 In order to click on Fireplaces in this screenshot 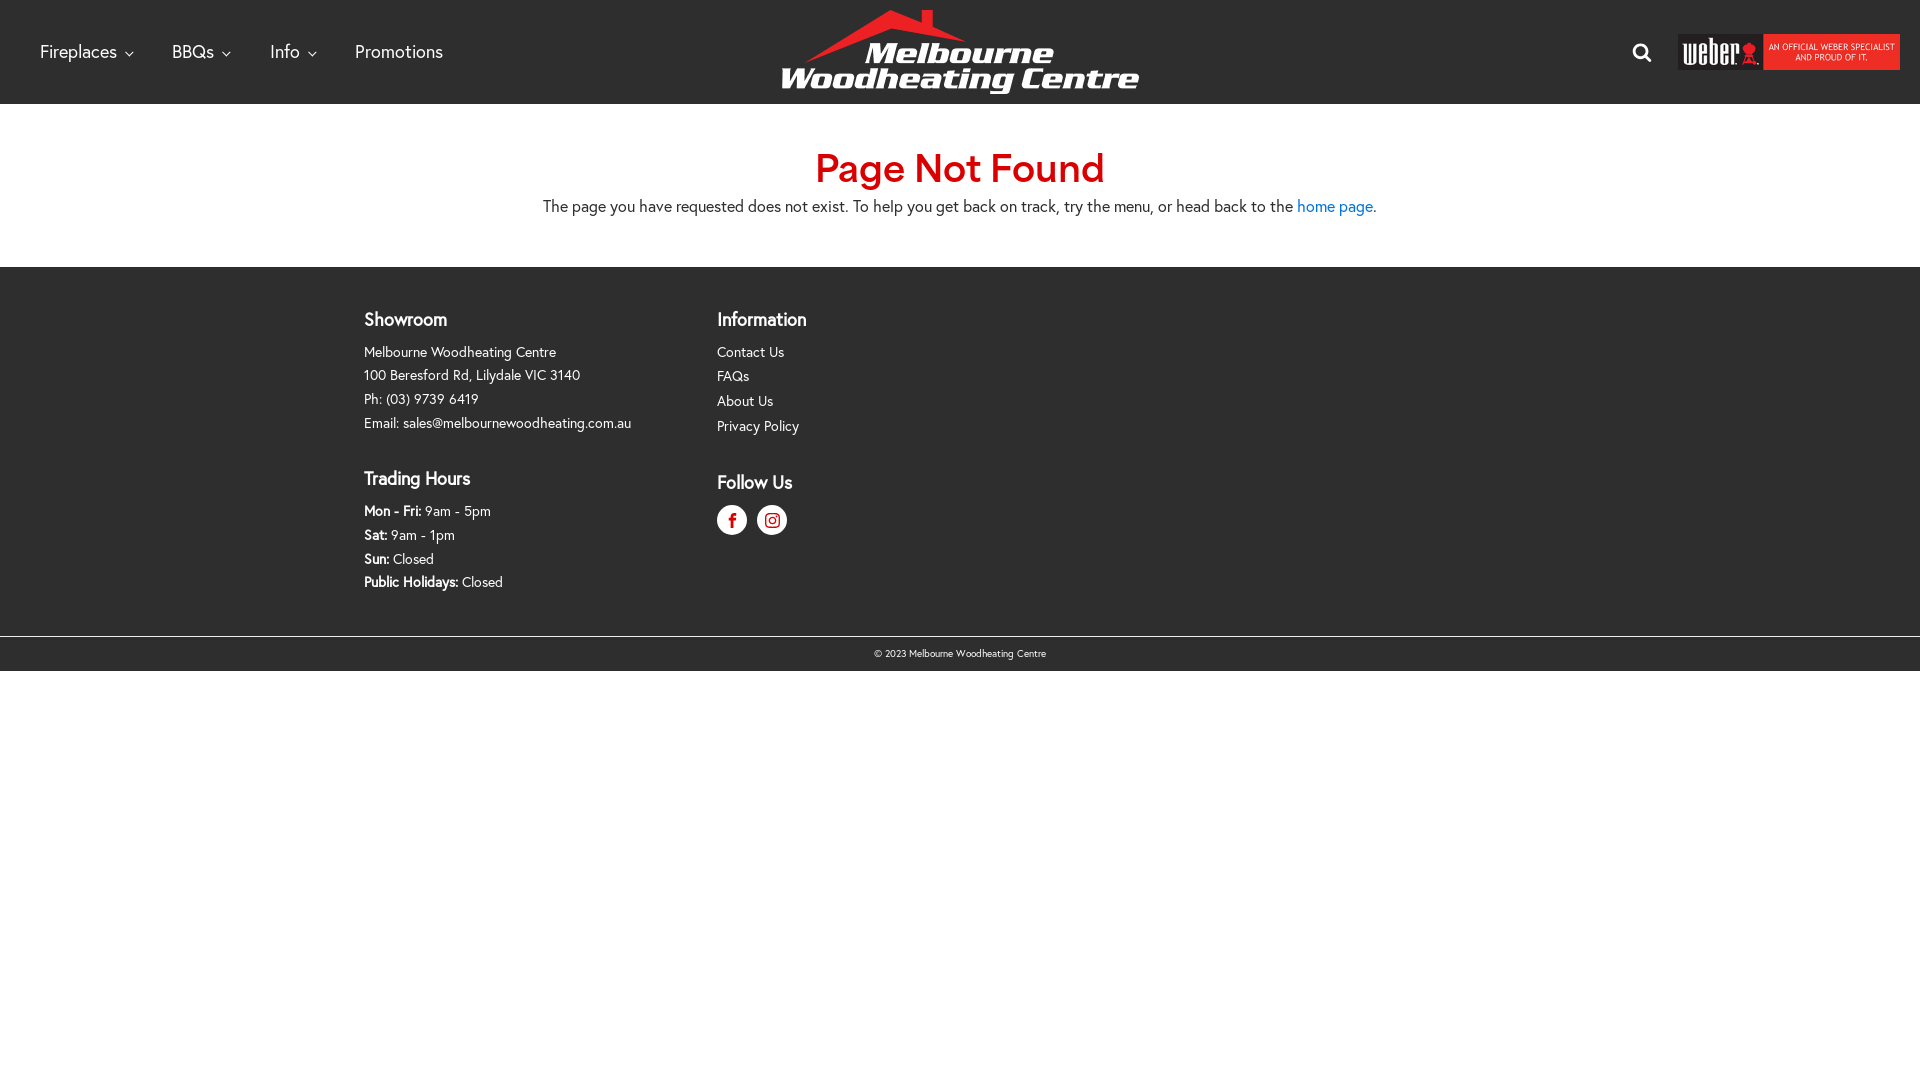, I will do `click(86, 52)`.